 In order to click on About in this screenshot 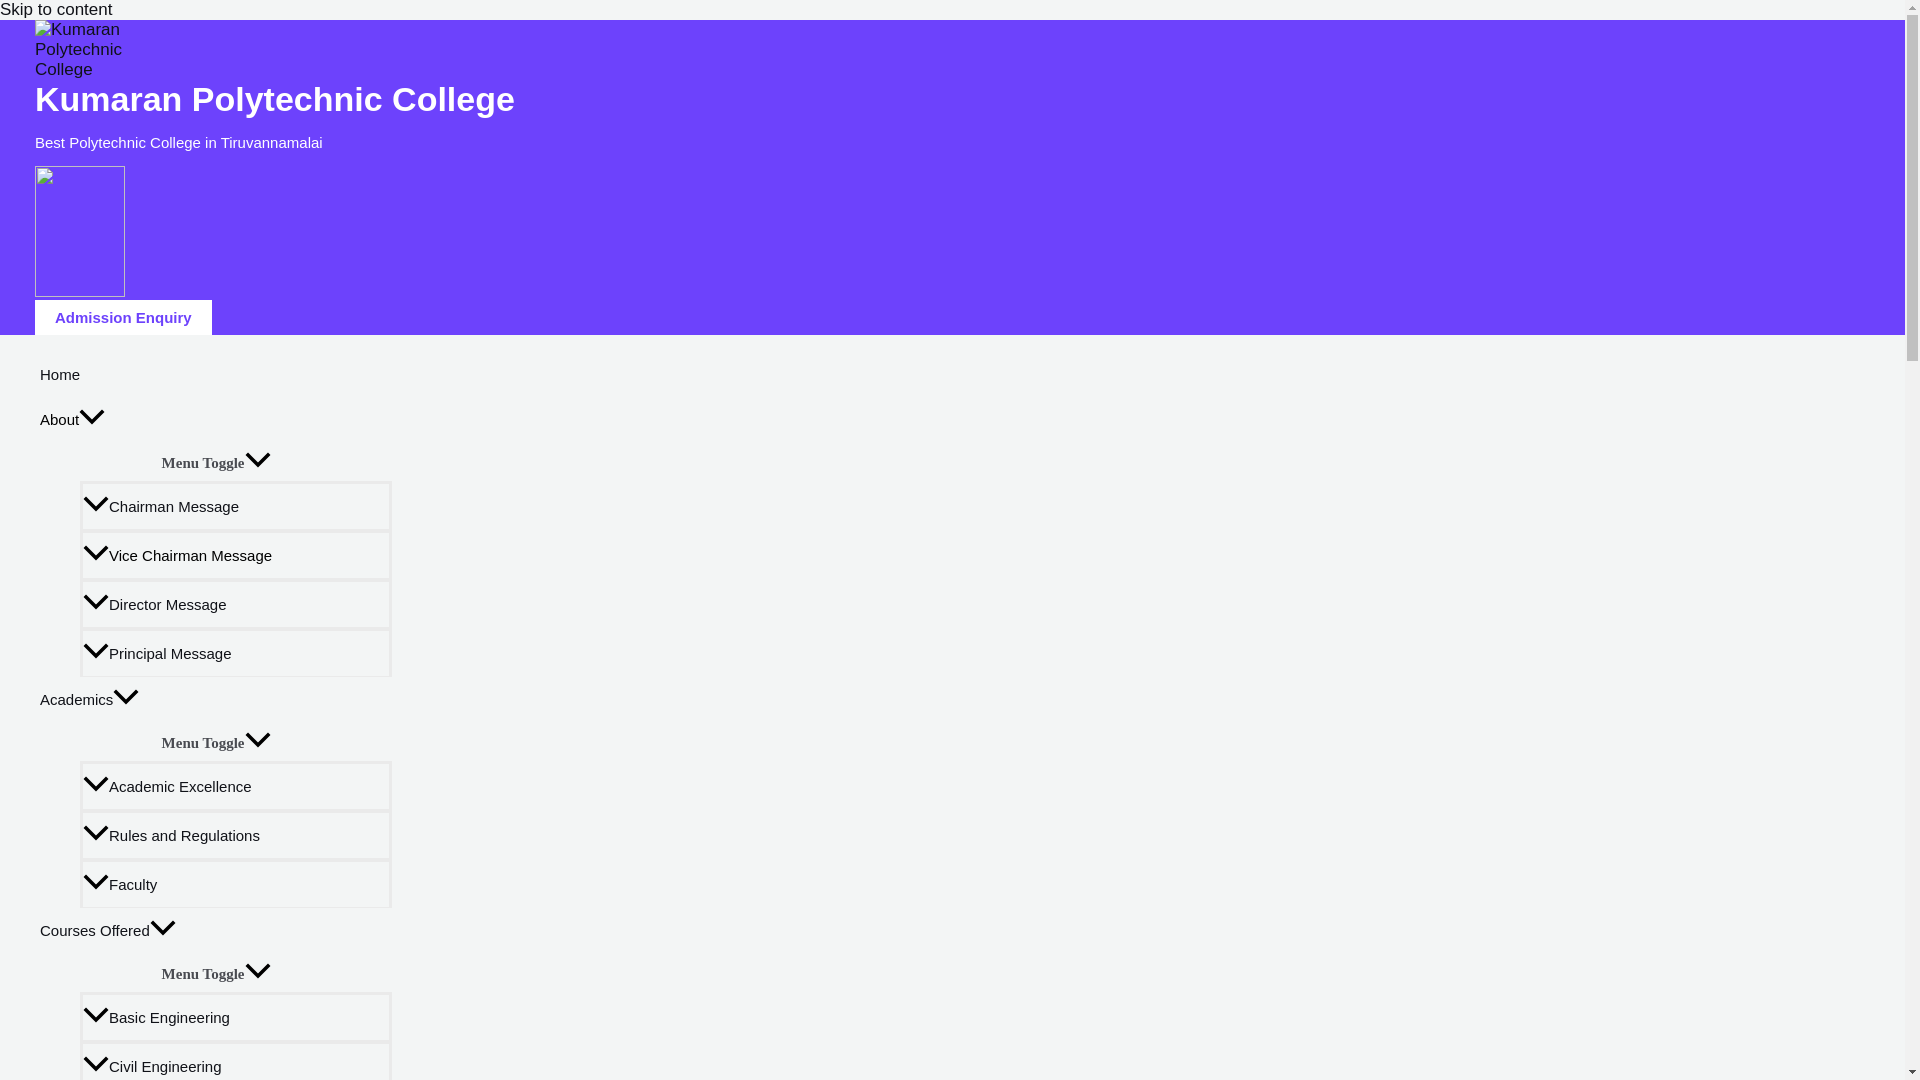, I will do `click(216, 419)`.